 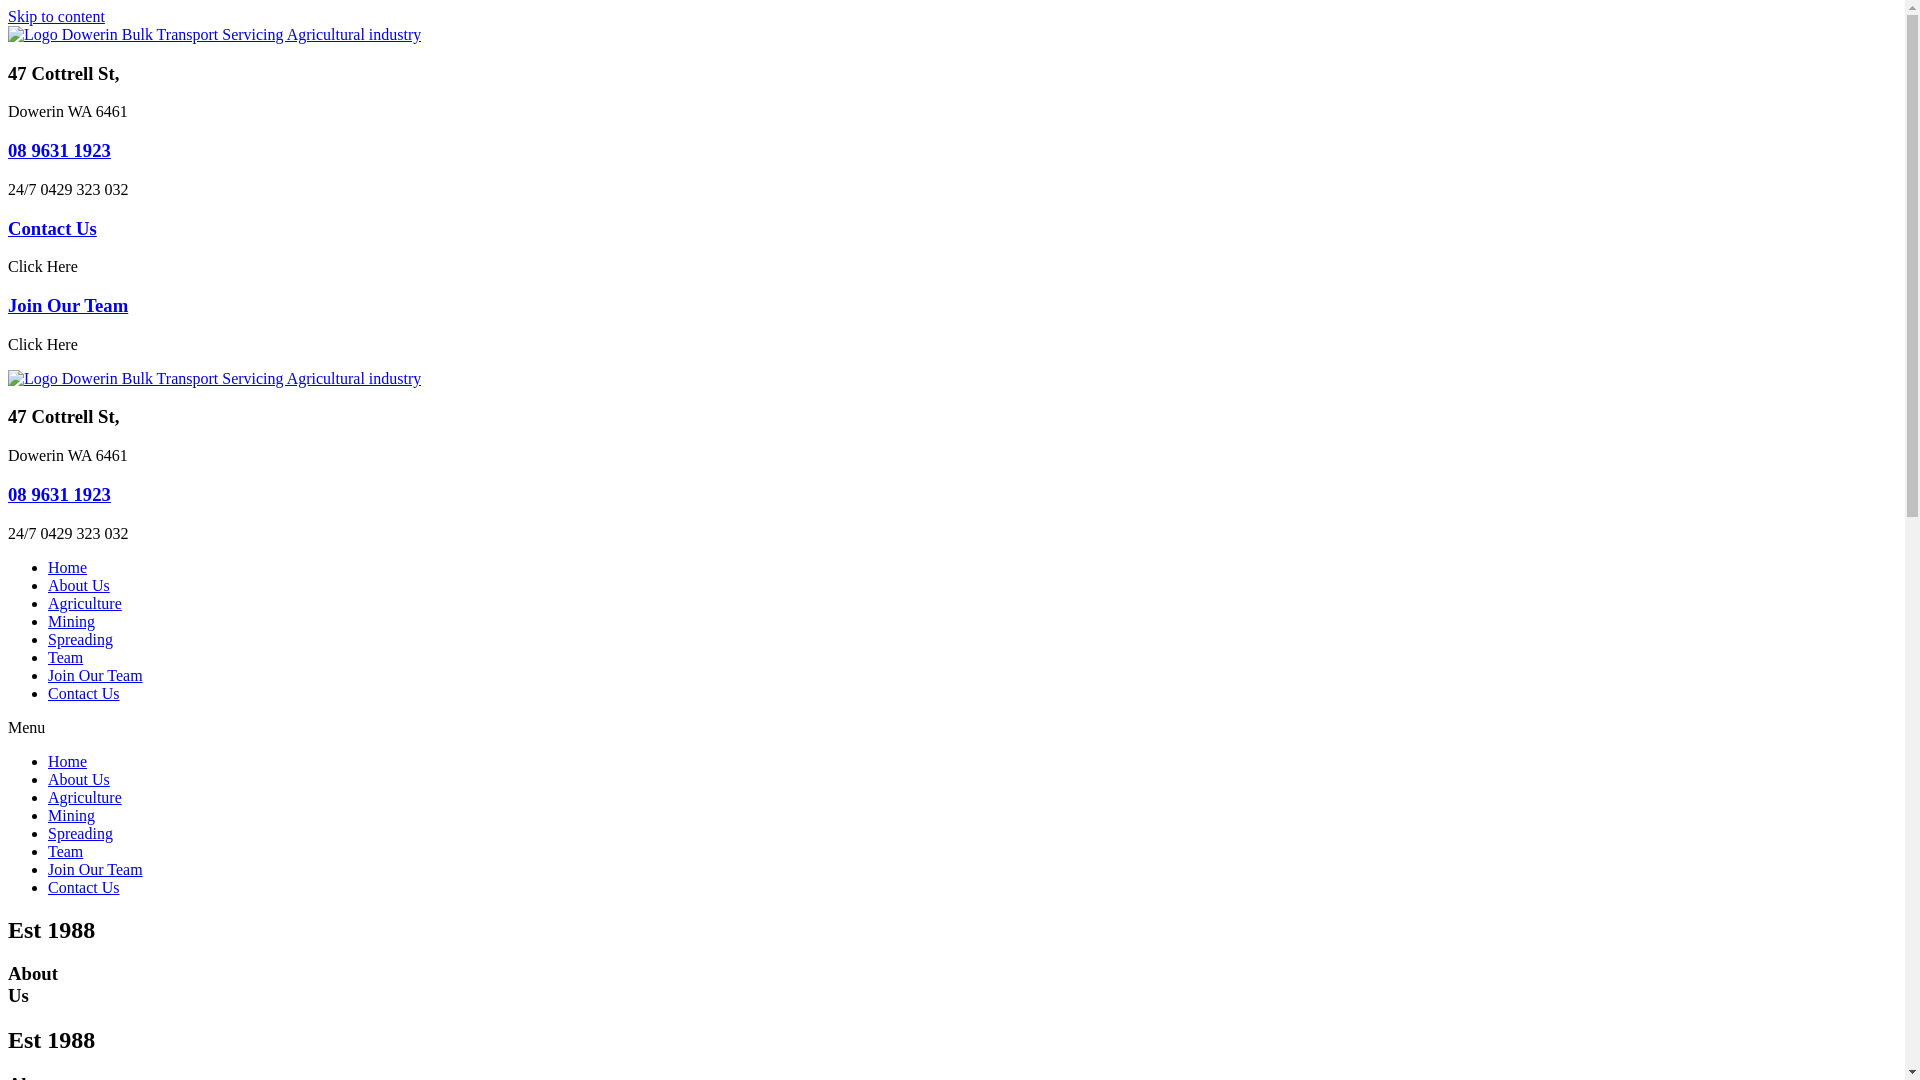 What do you see at coordinates (68, 761) in the screenshot?
I see `Home` at bounding box center [68, 761].